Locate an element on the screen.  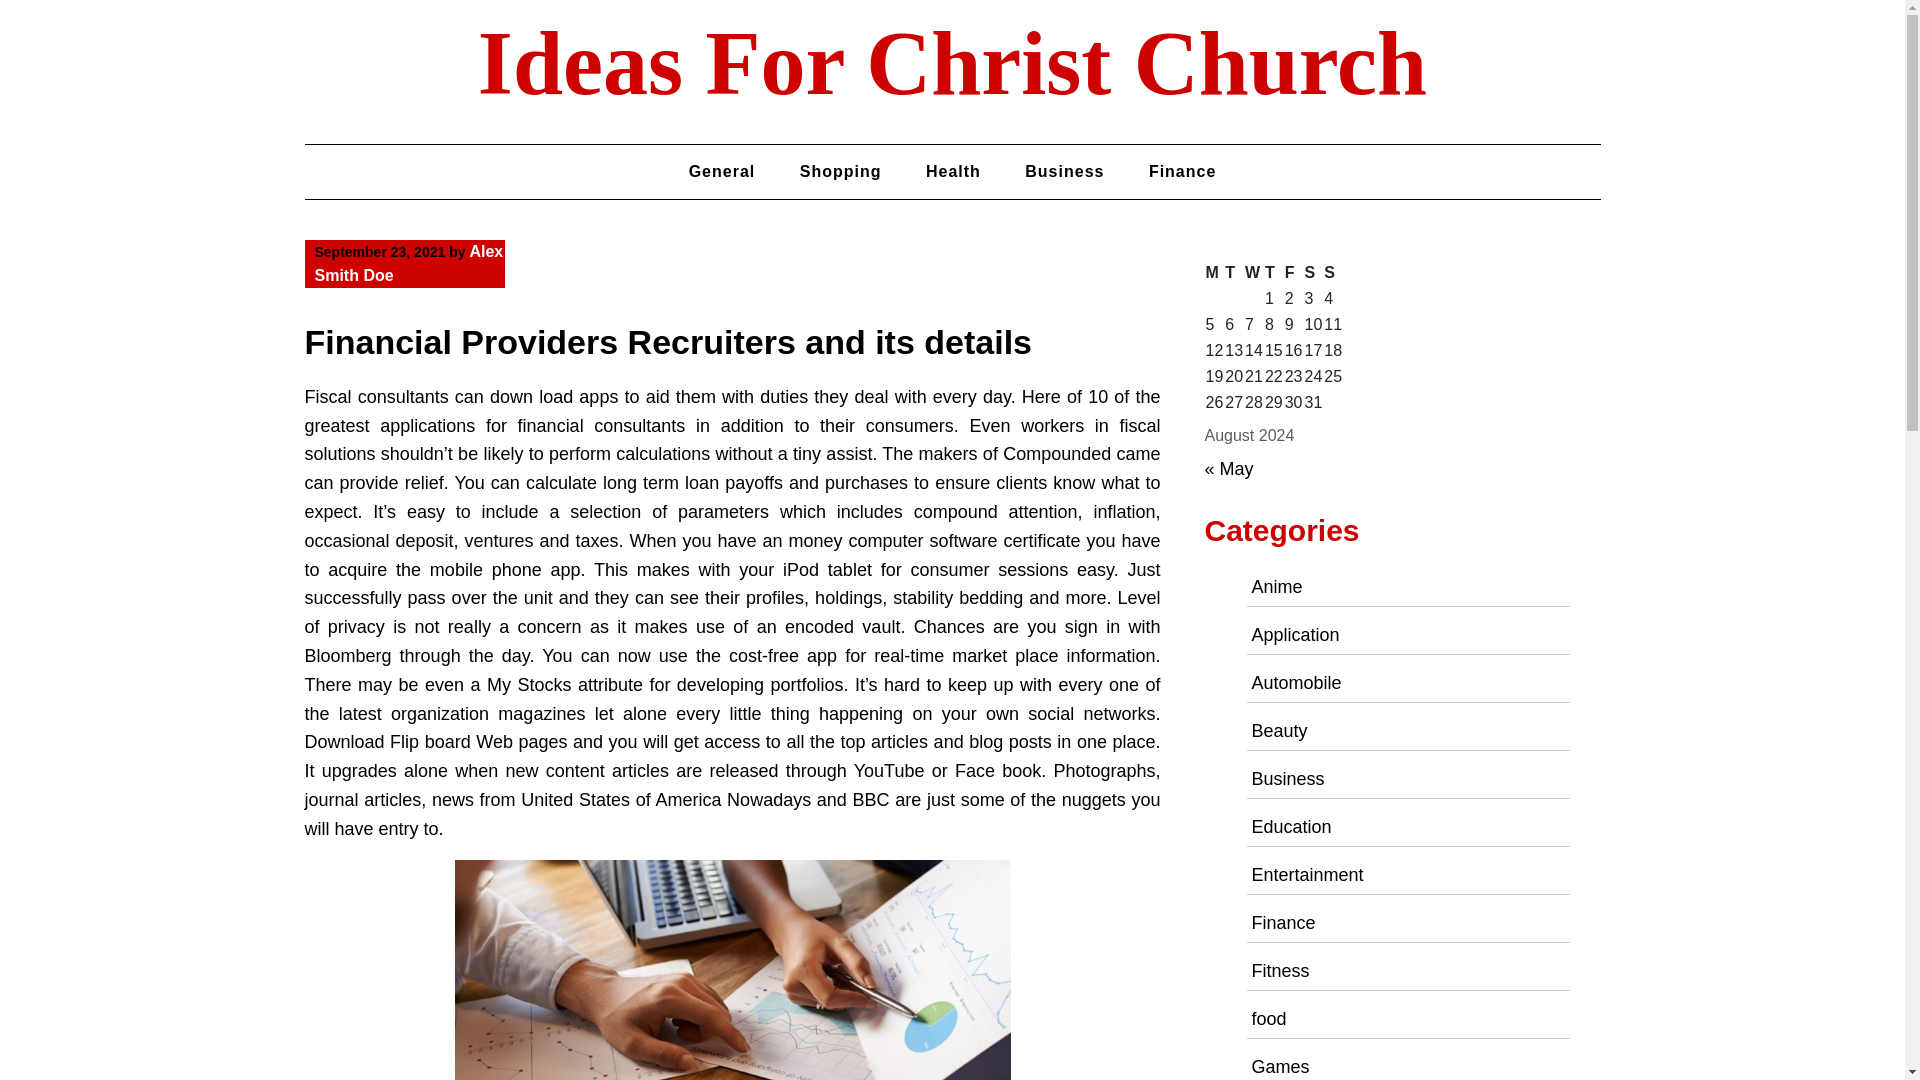
Ideas For Christ Church is located at coordinates (952, 64).